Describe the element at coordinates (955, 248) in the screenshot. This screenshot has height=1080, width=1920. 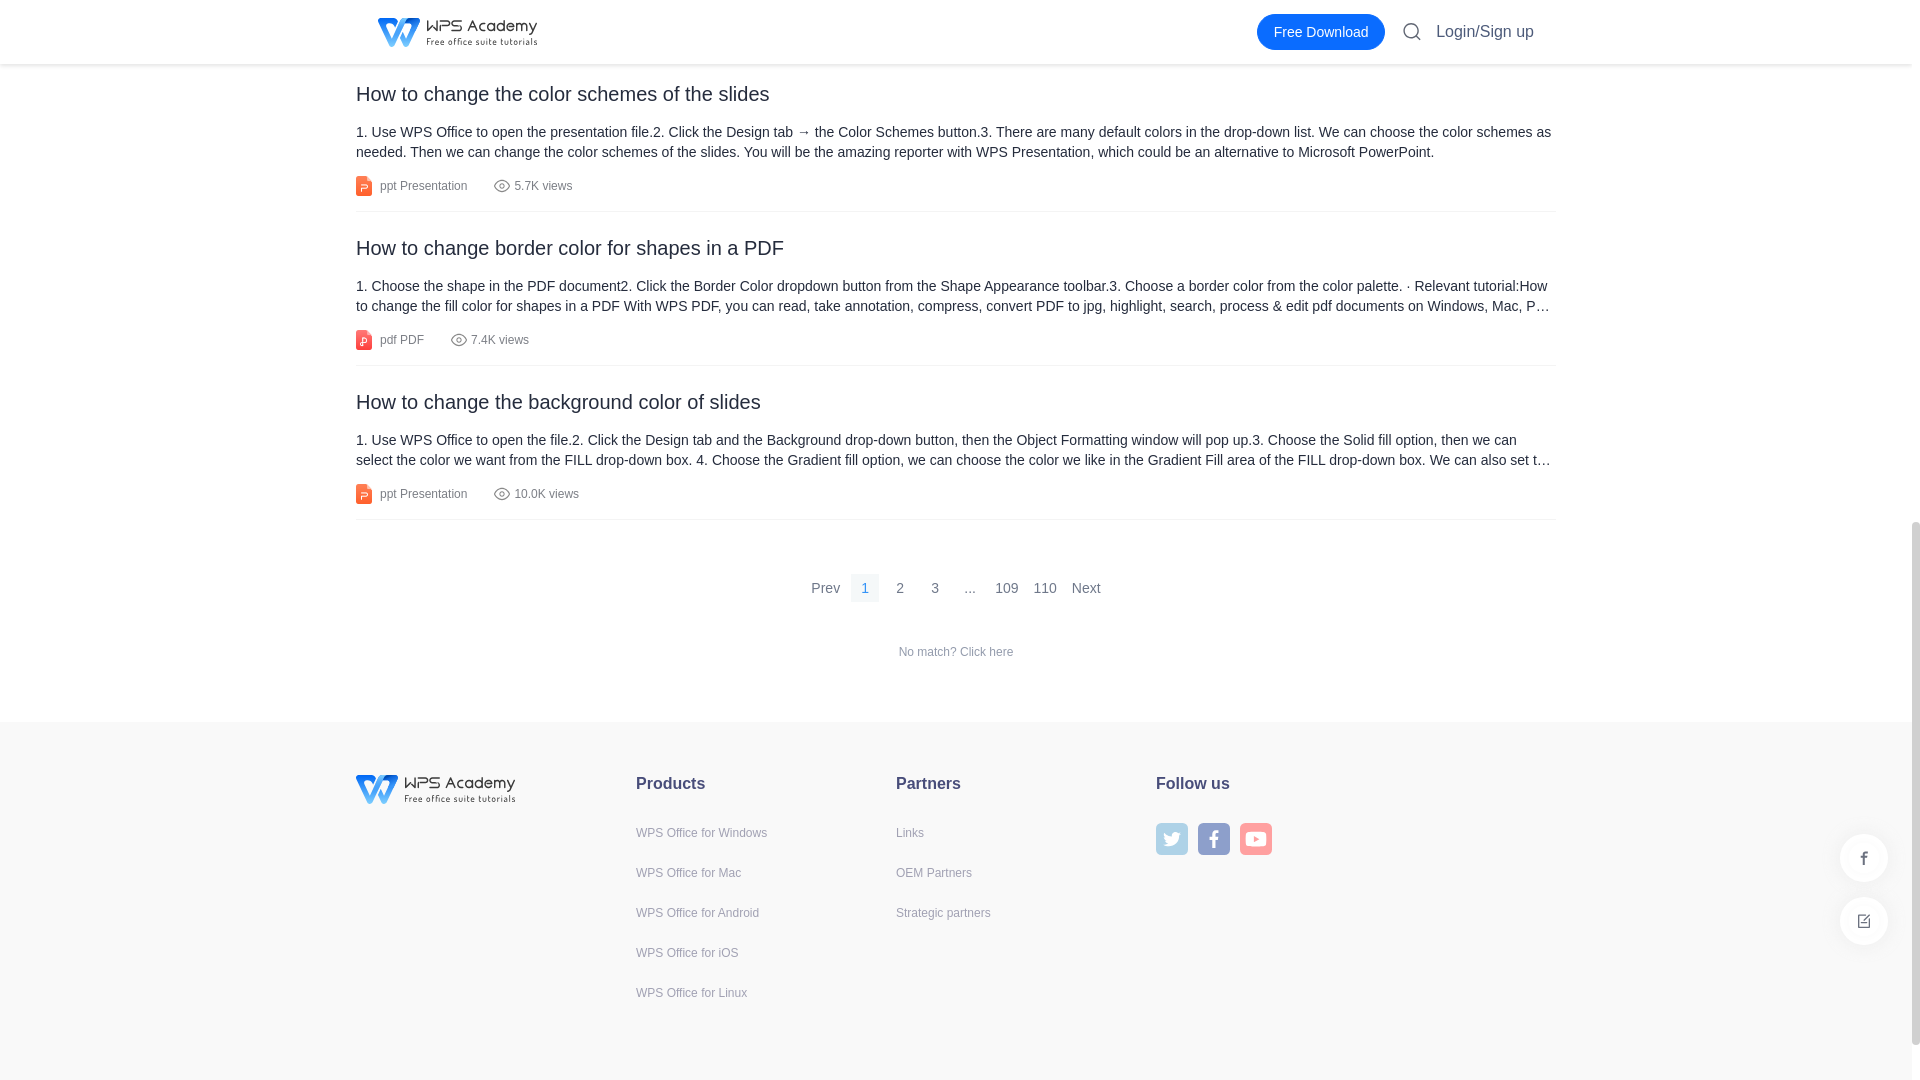
I see `How to change border color for shapes in a PDF` at that location.